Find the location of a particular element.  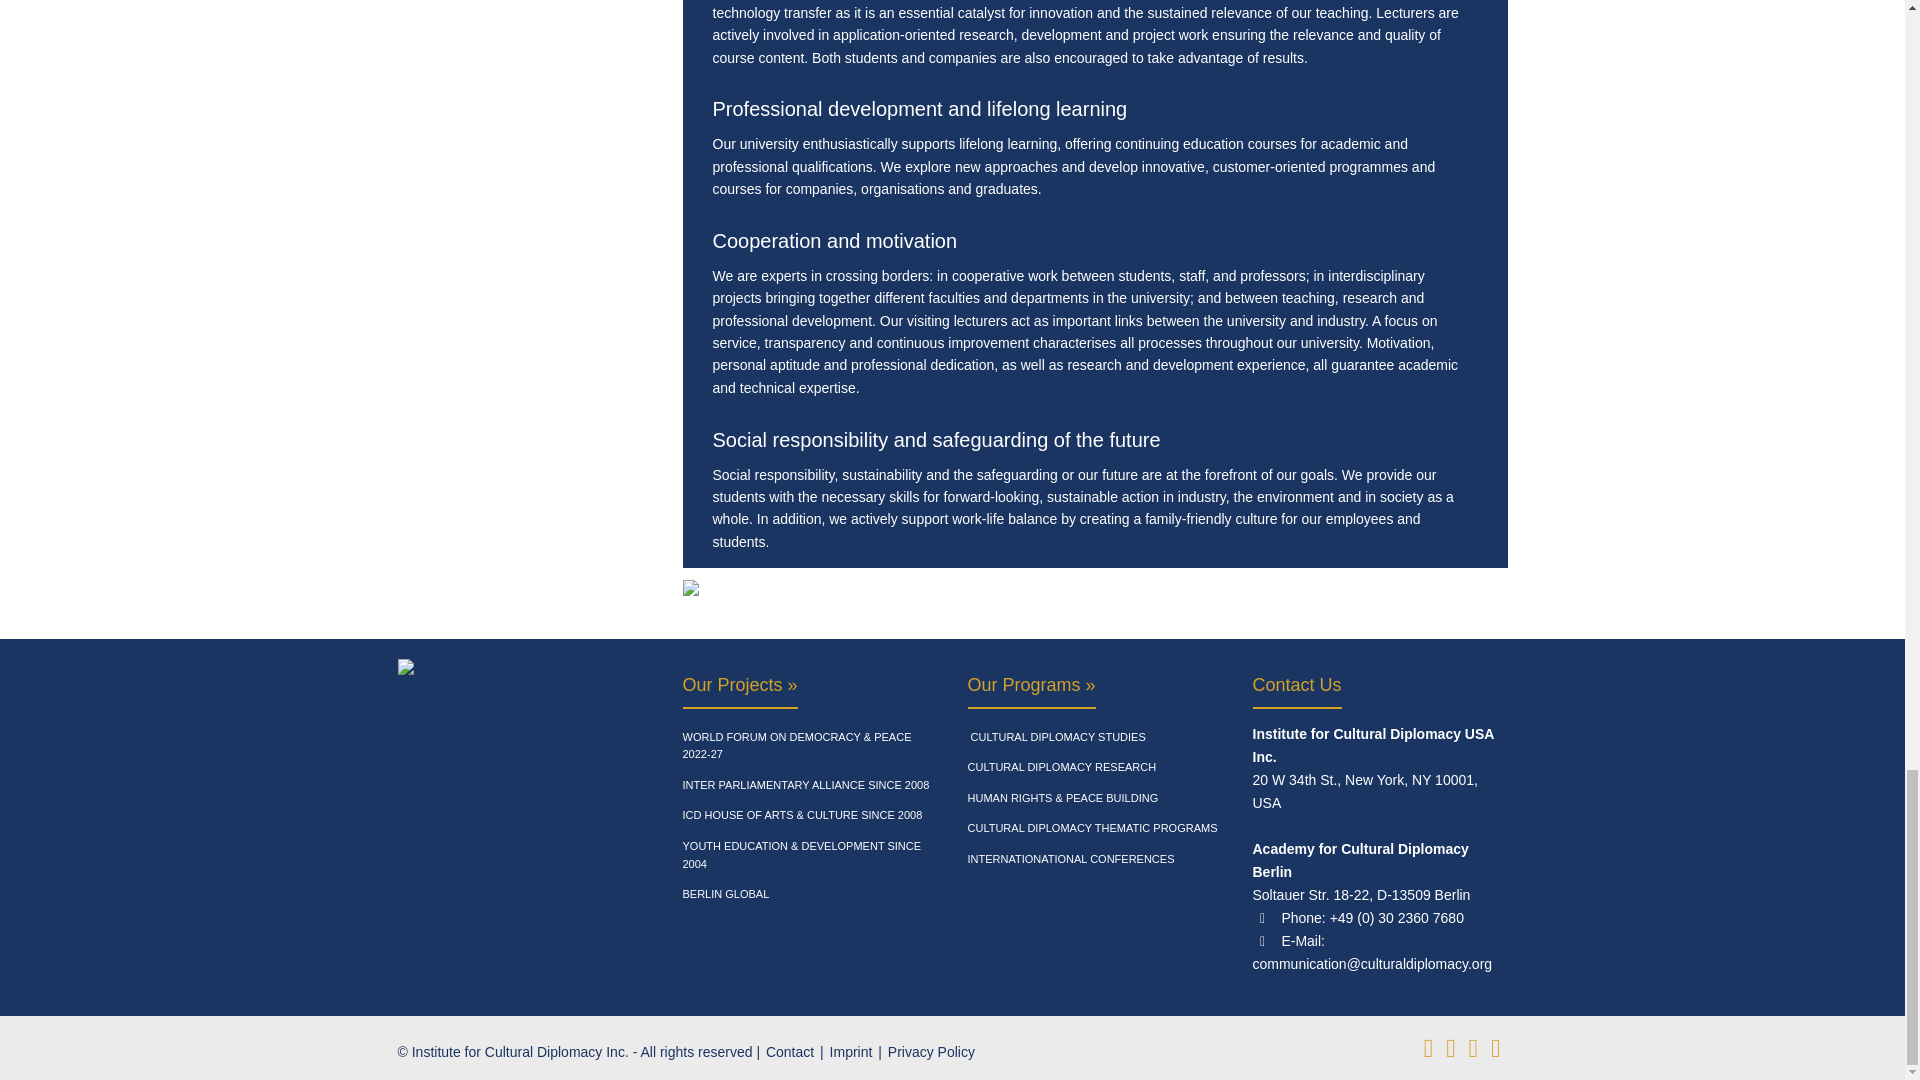

Academy for Cultural Diplomacy is located at coordinates (808, 746).